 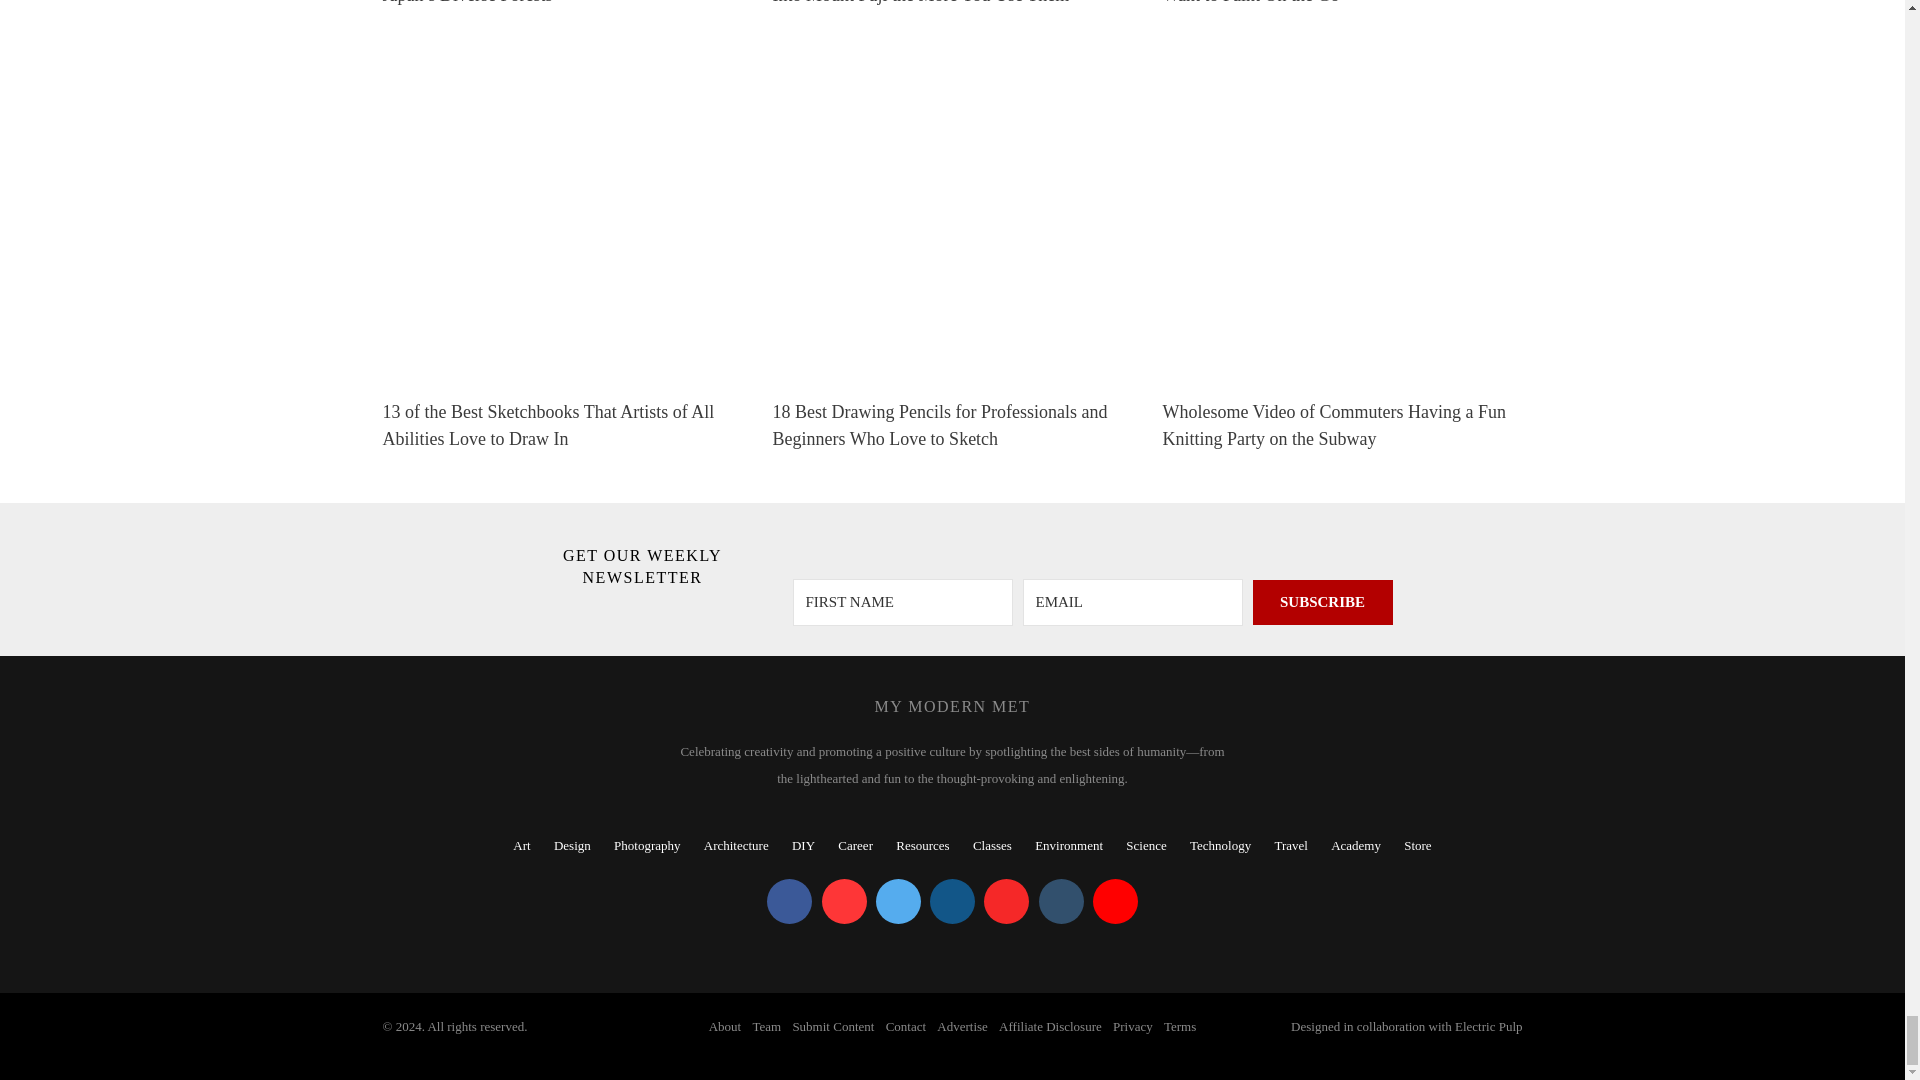 What do you see at coordinates (844, 902) in the screenshot?
I see `My Modern Met on Pinterest` at bounding box center [844, 902].